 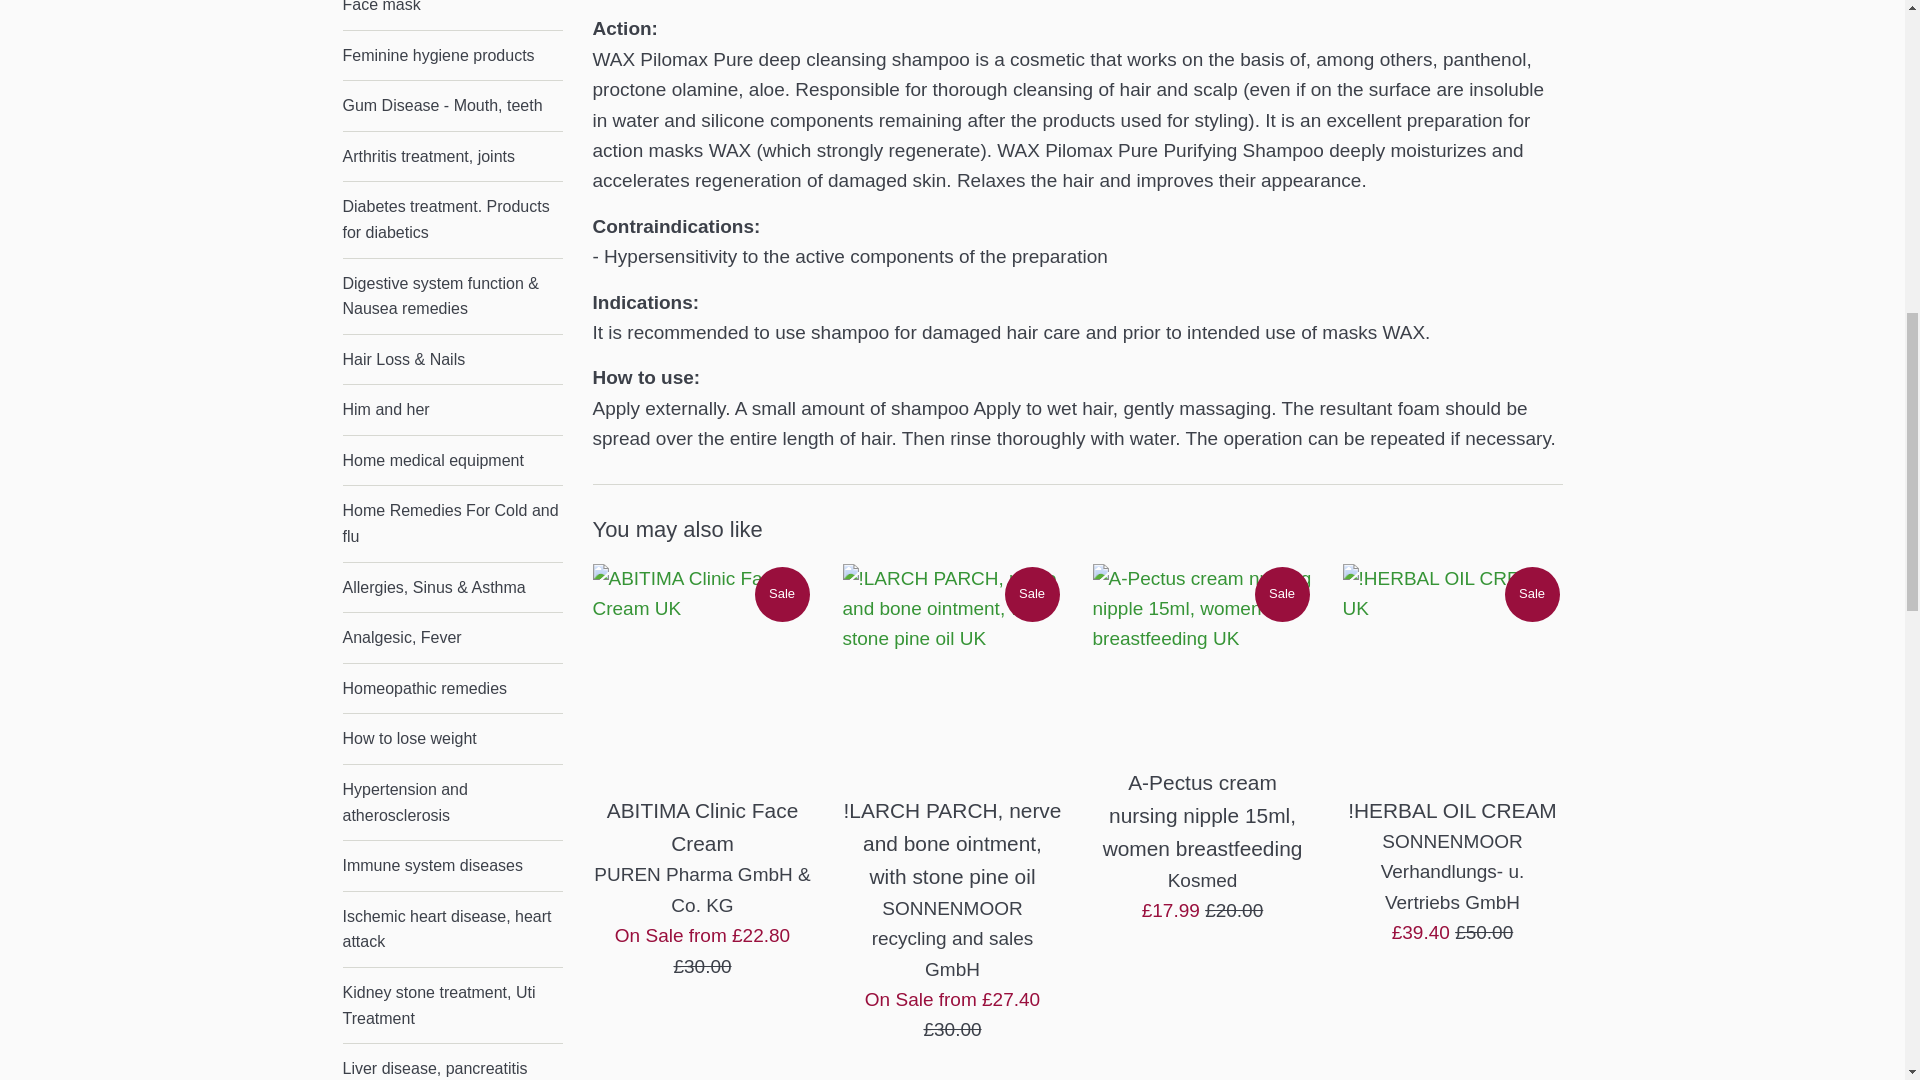 What do you see at coordinates (452, 688) in the screenshot?
I see `Homeopathic remedies` at bounding box center [452, 688].